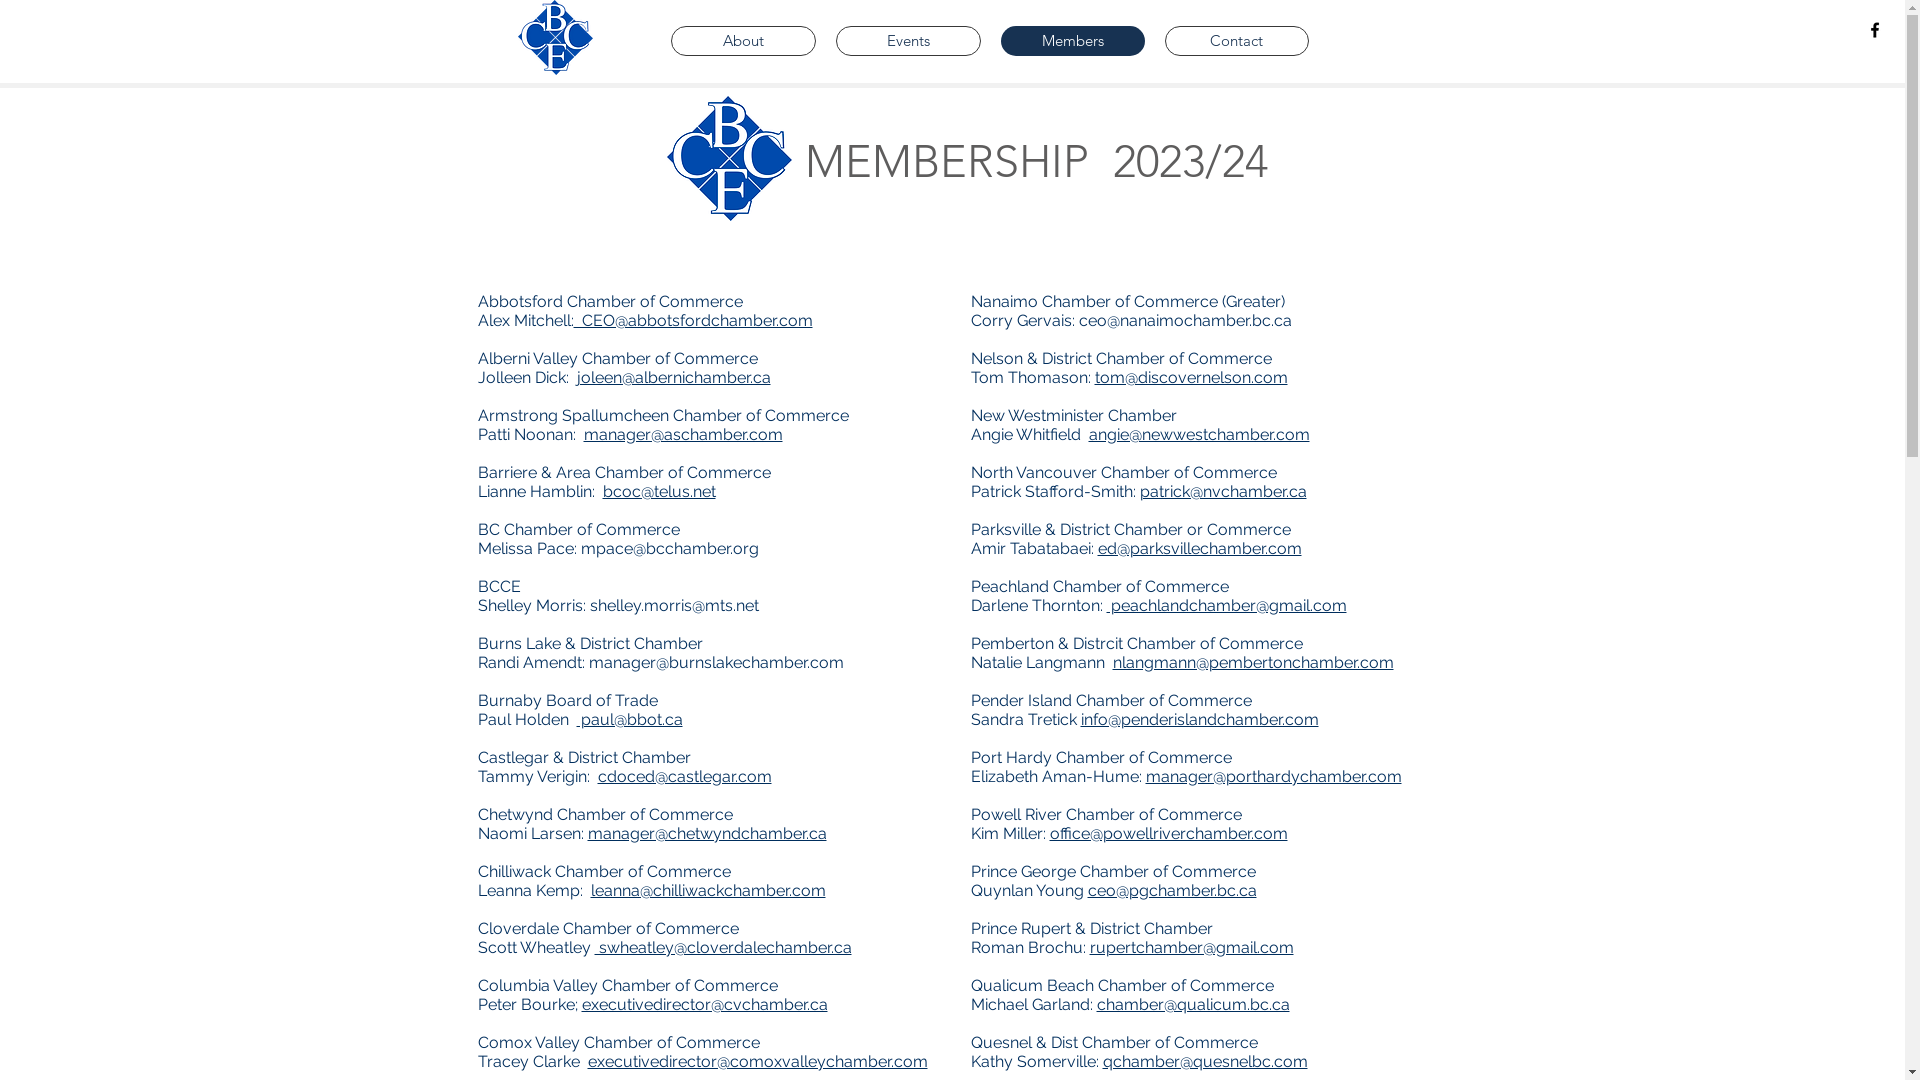  What do you see at coordinates (1072, 41) in the screenshot?
I see `Members` at bounding box center [1072, 41].